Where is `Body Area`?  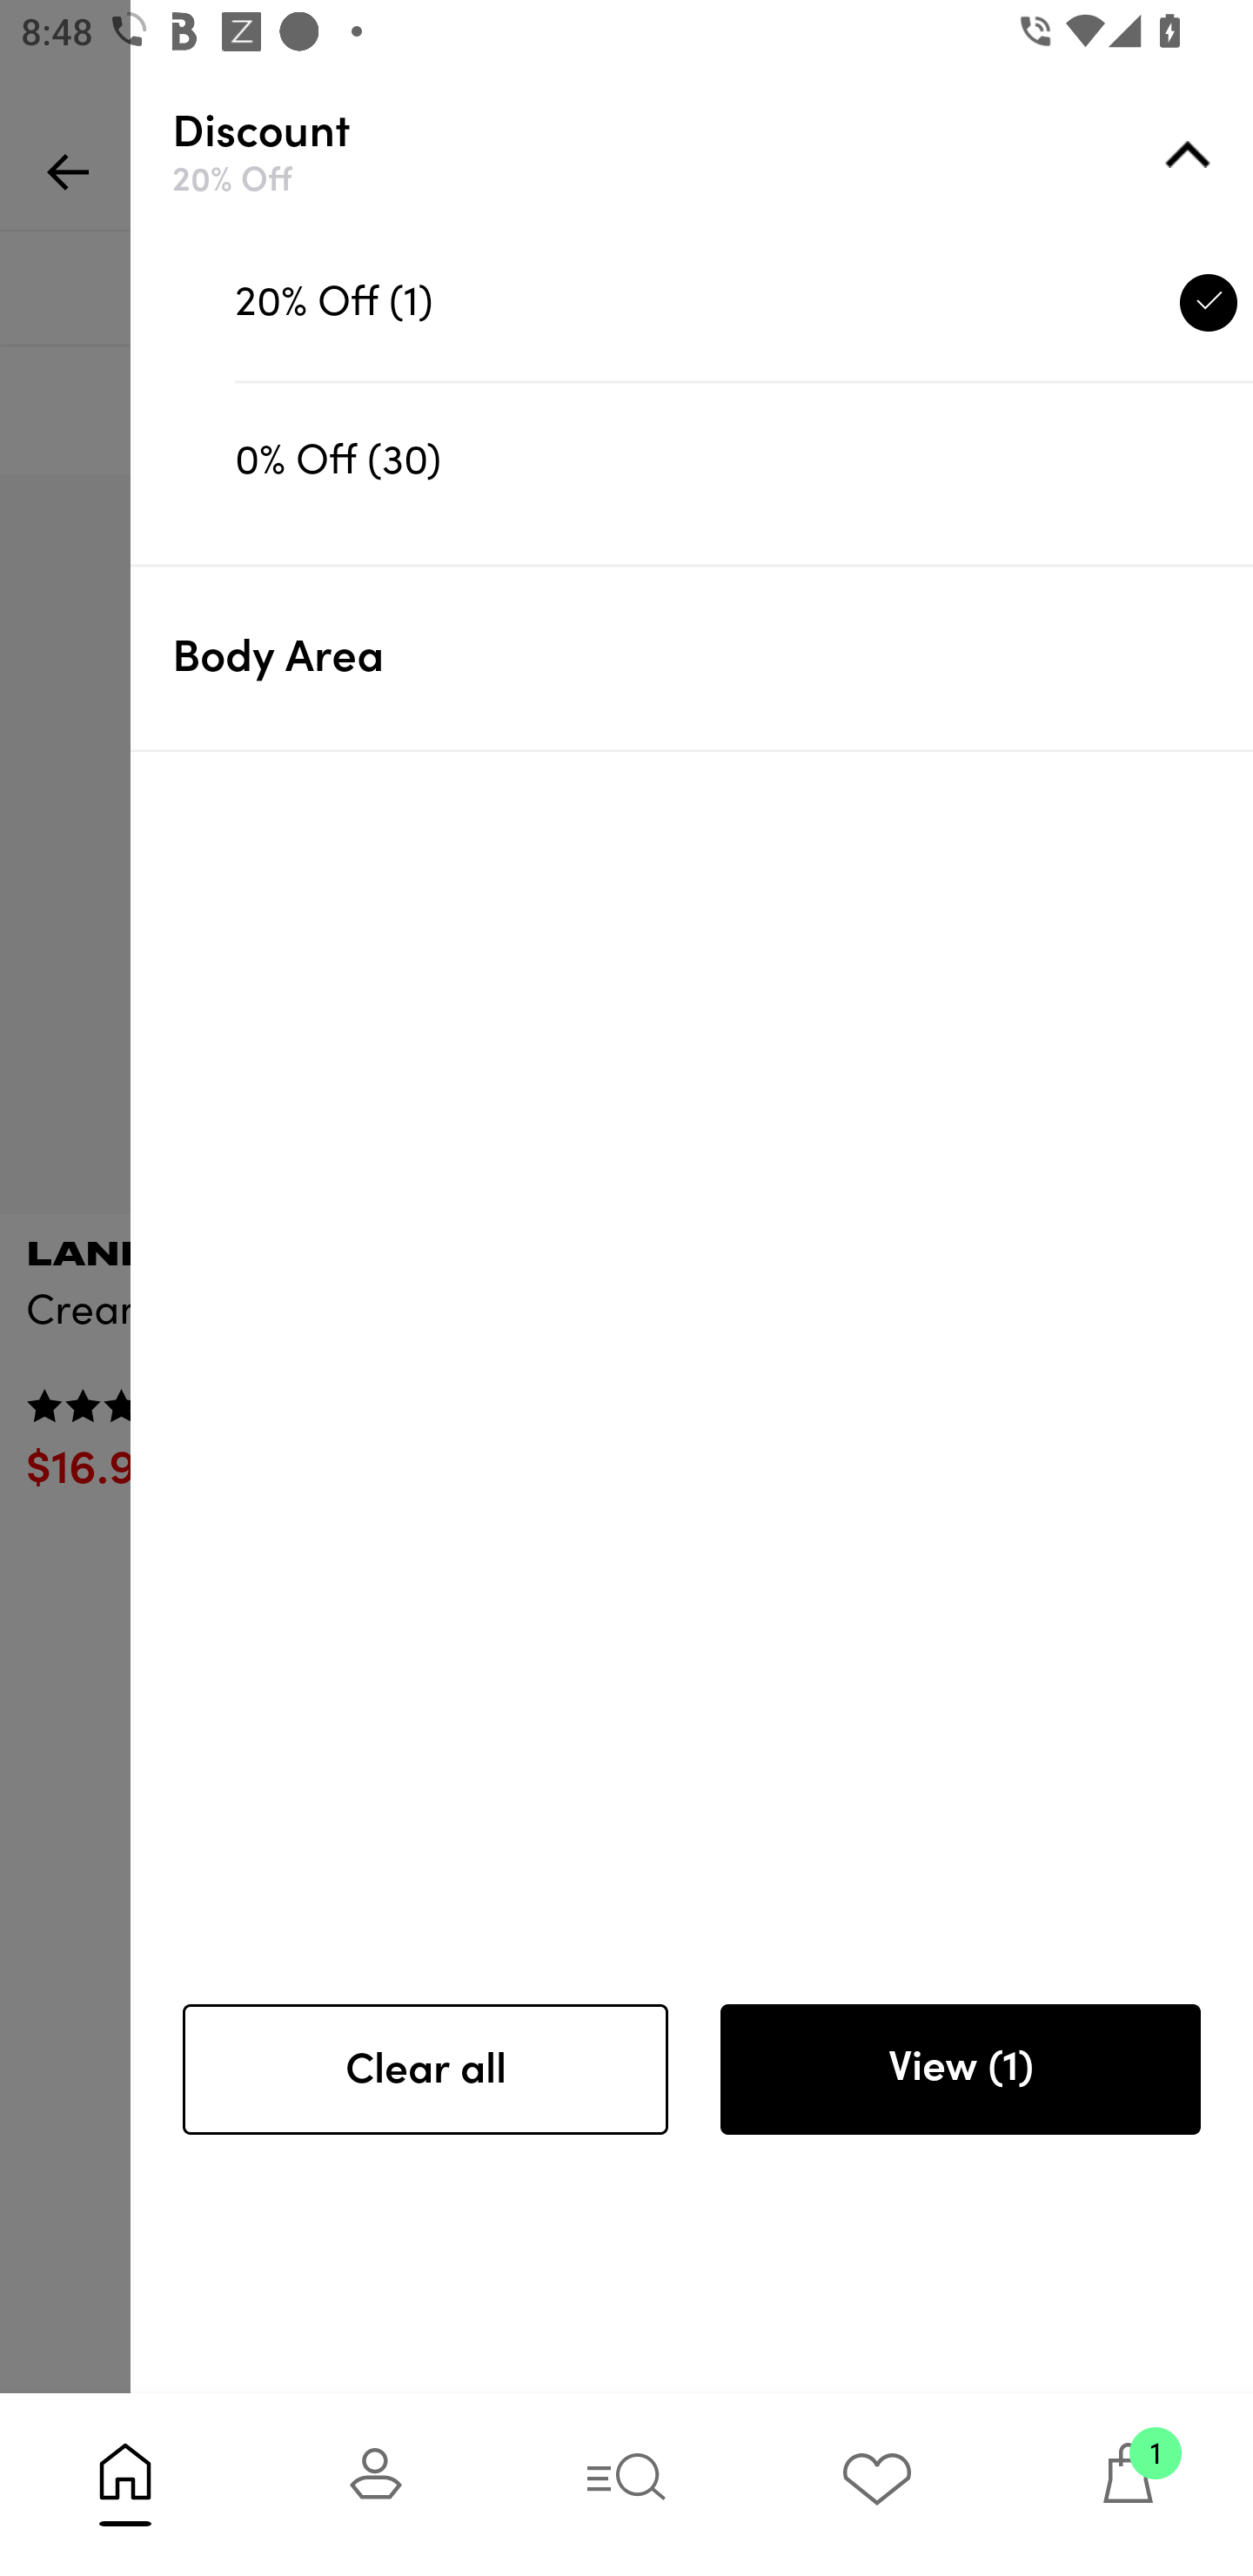
Body Area is located at coordinates (713, 658).